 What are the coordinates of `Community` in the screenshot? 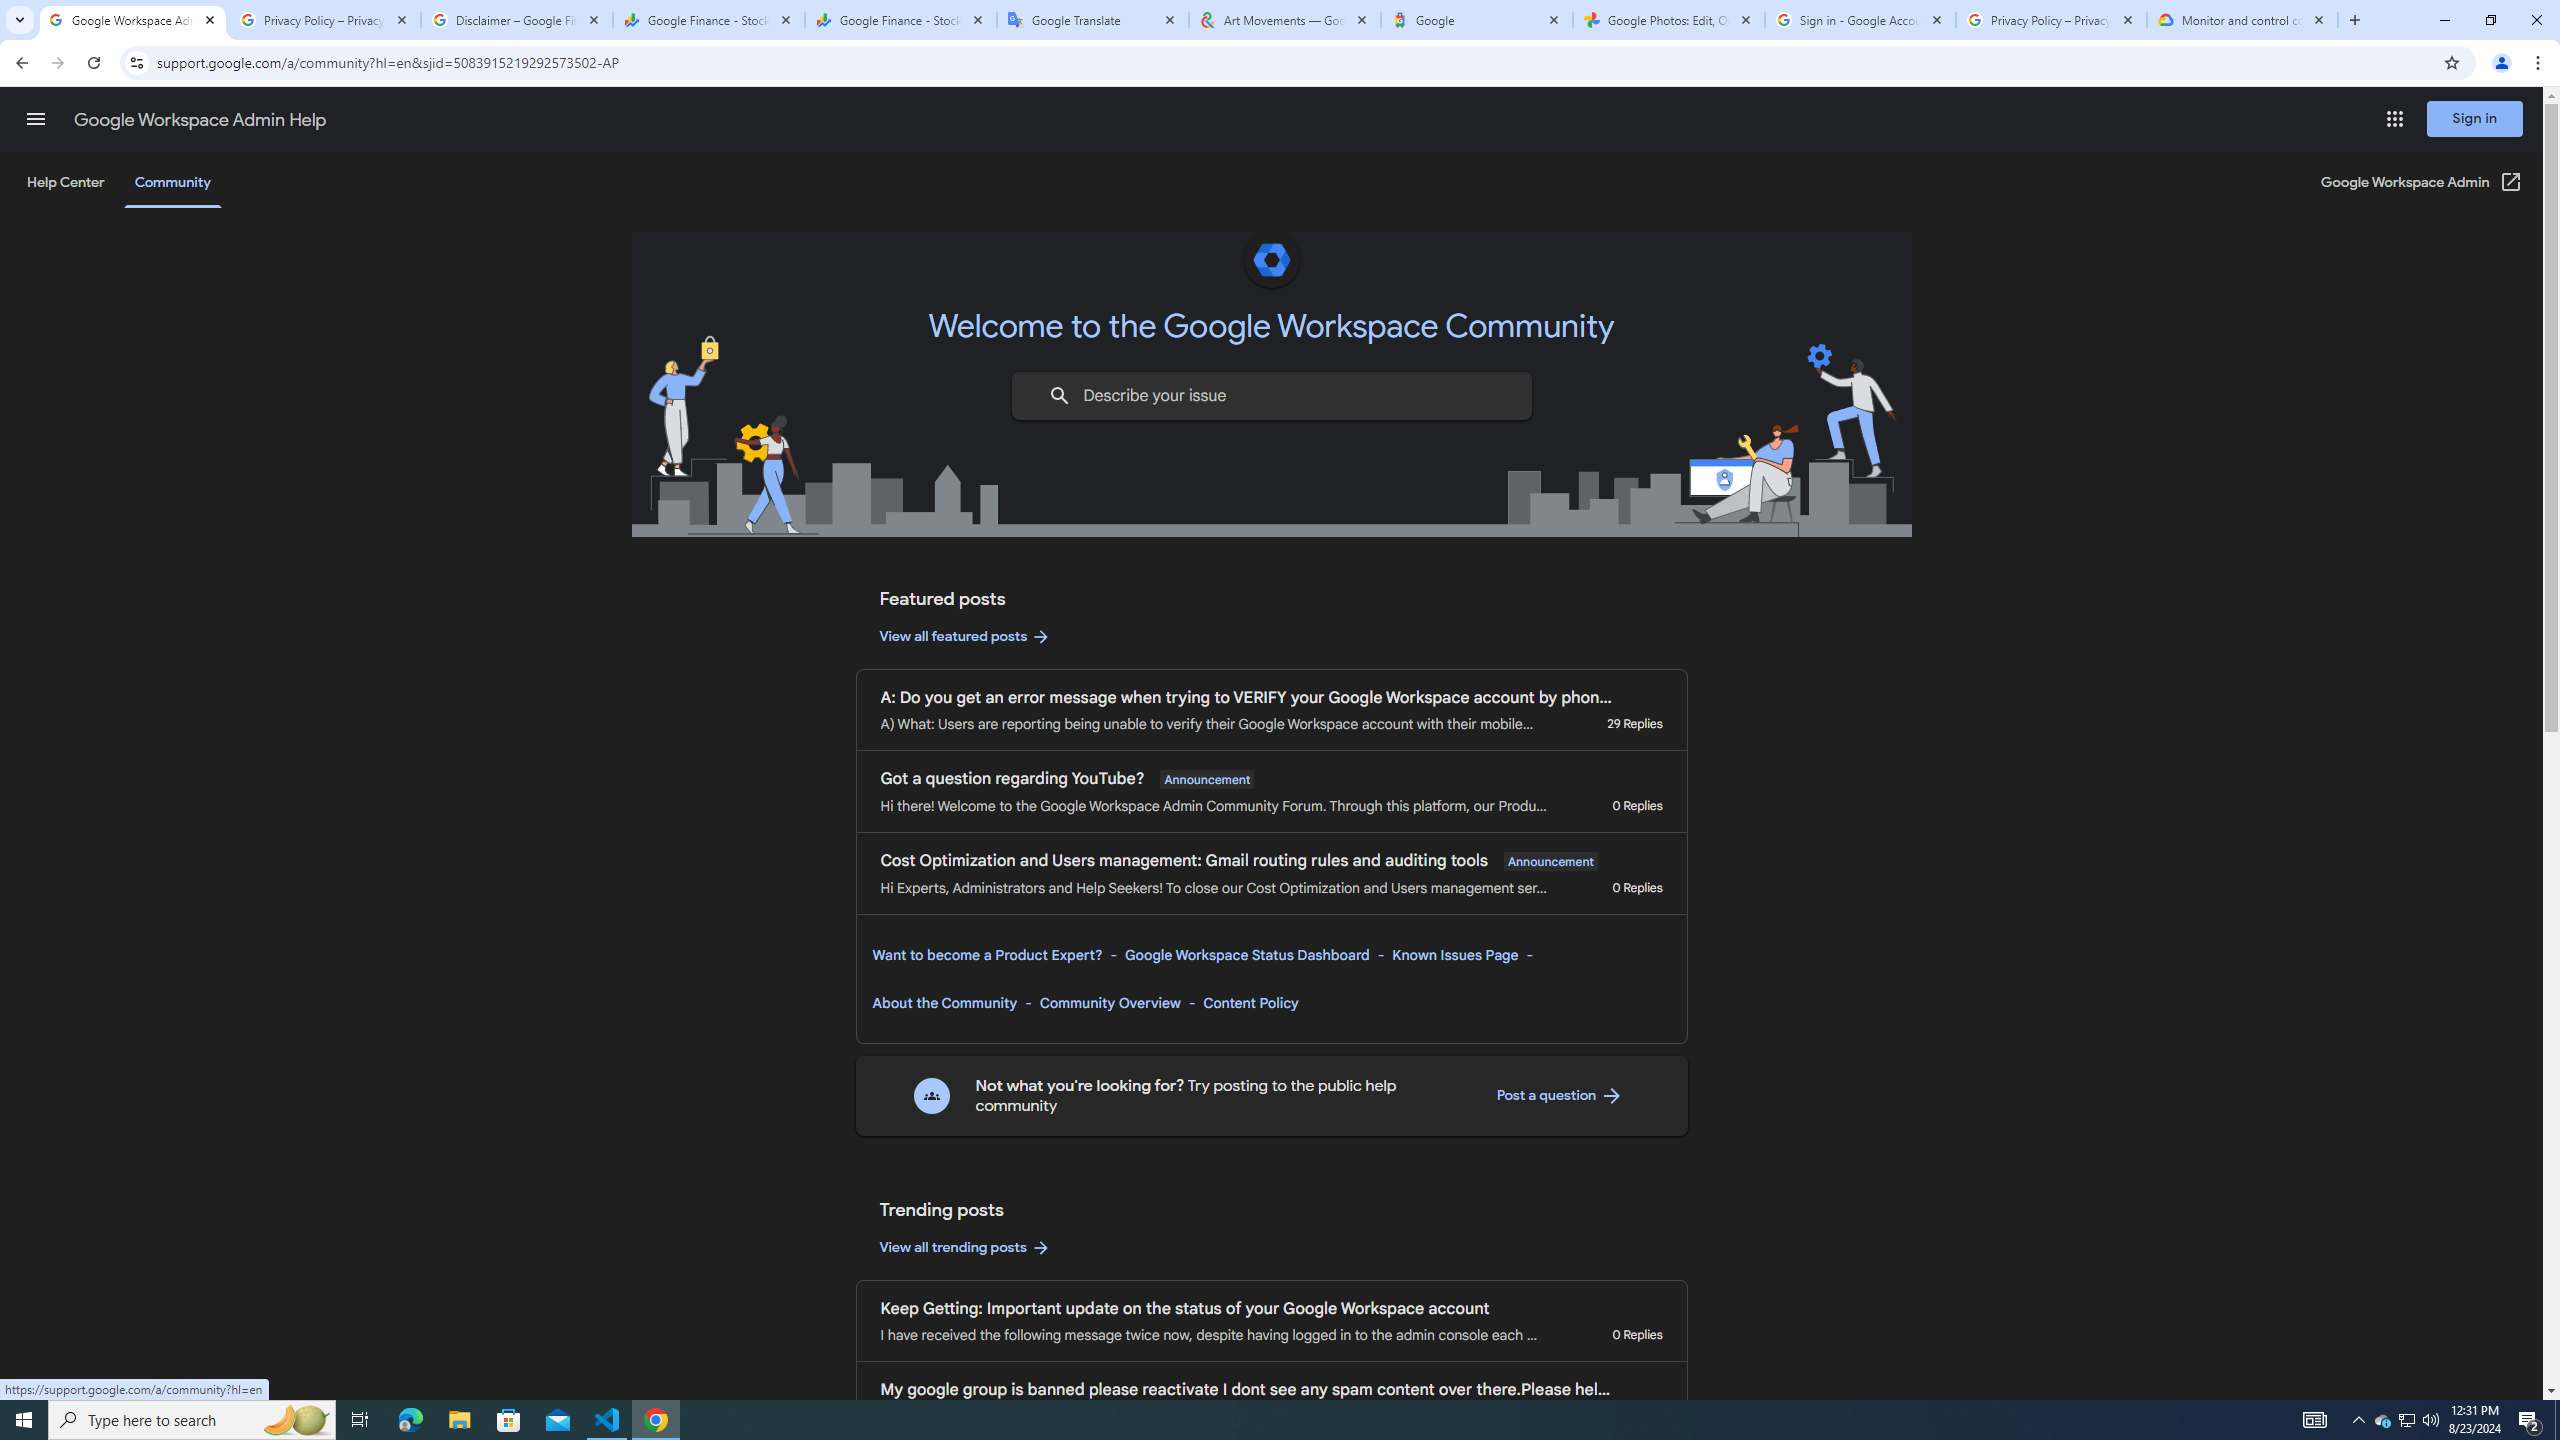 It's located at (172, 182).